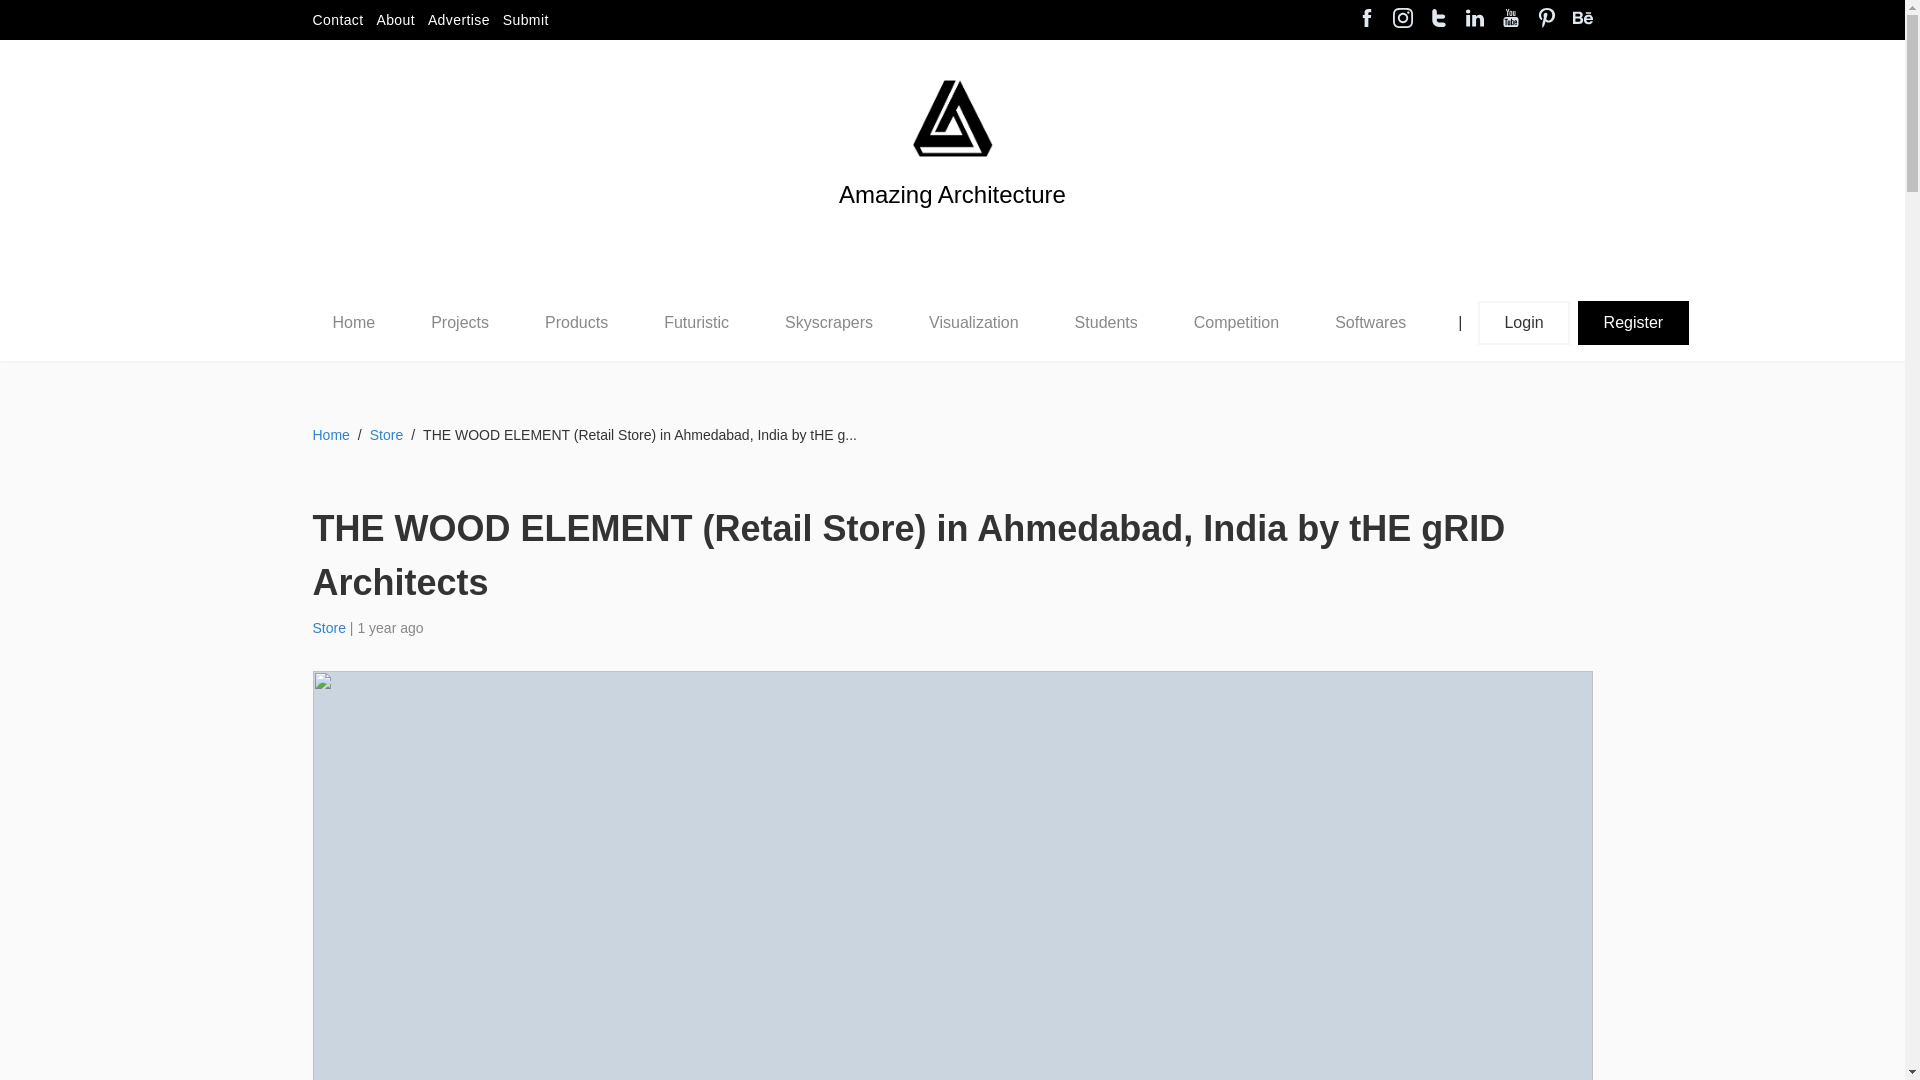 This screenshot has height=1080, width=1920. Describe the element at coordinates (526, 20) in the screenshot. I see `Submit page` at that location.